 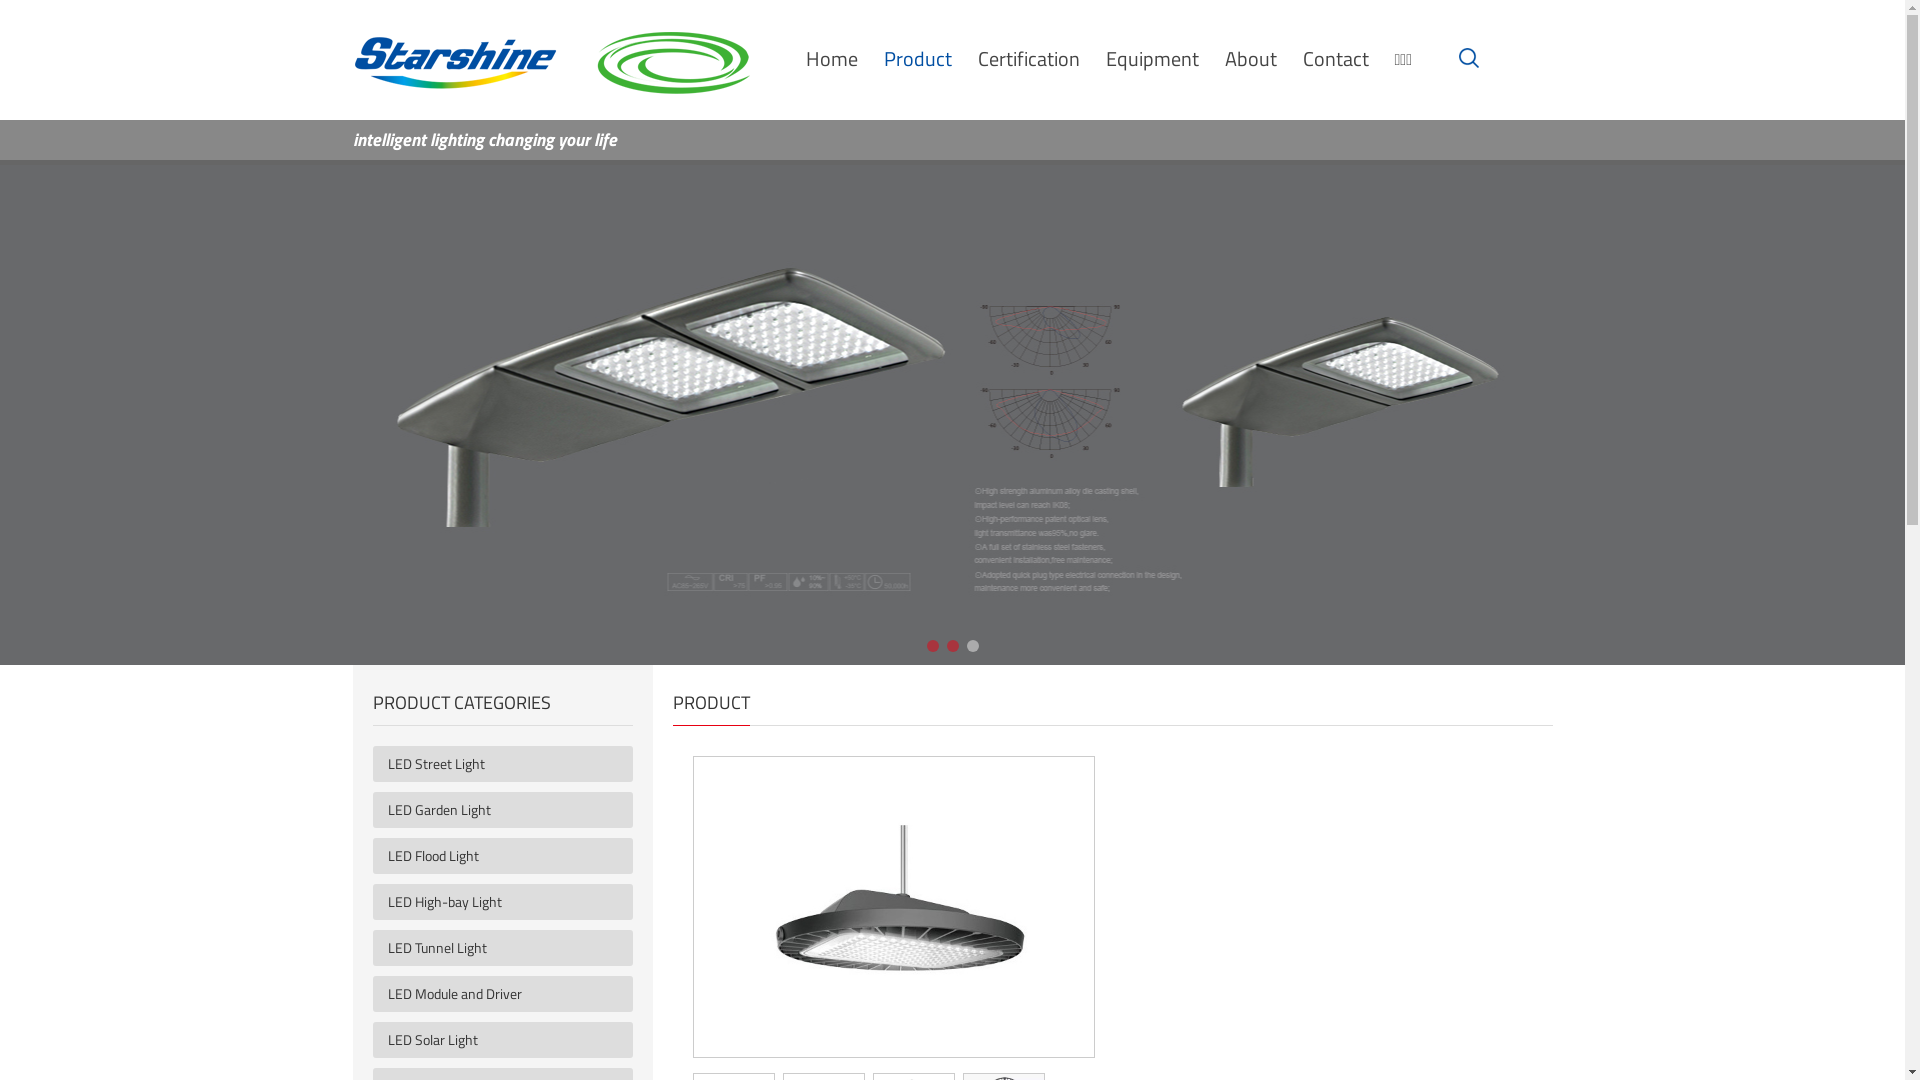 I want to click on LED Street Light, so click(x=510, y=764).